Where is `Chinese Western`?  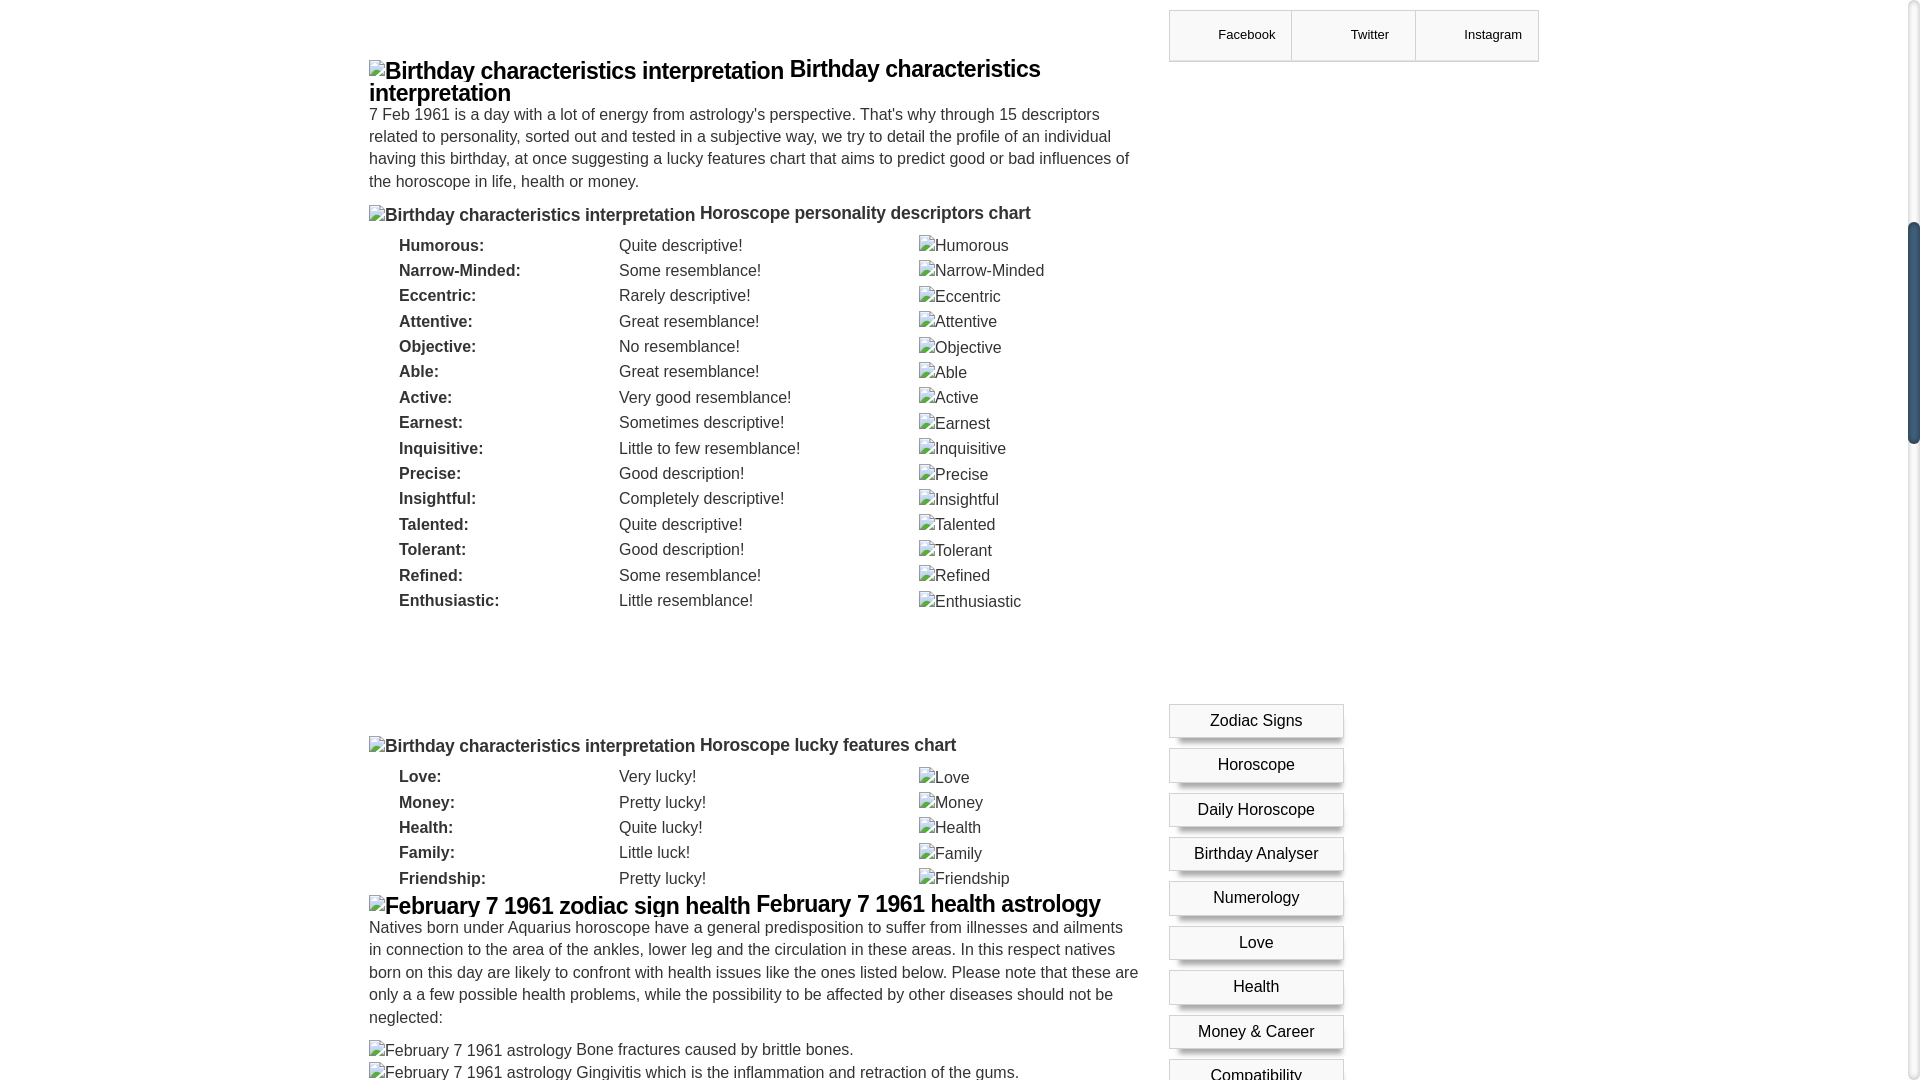 Chinese Western is located at coordinates (1256, 230).